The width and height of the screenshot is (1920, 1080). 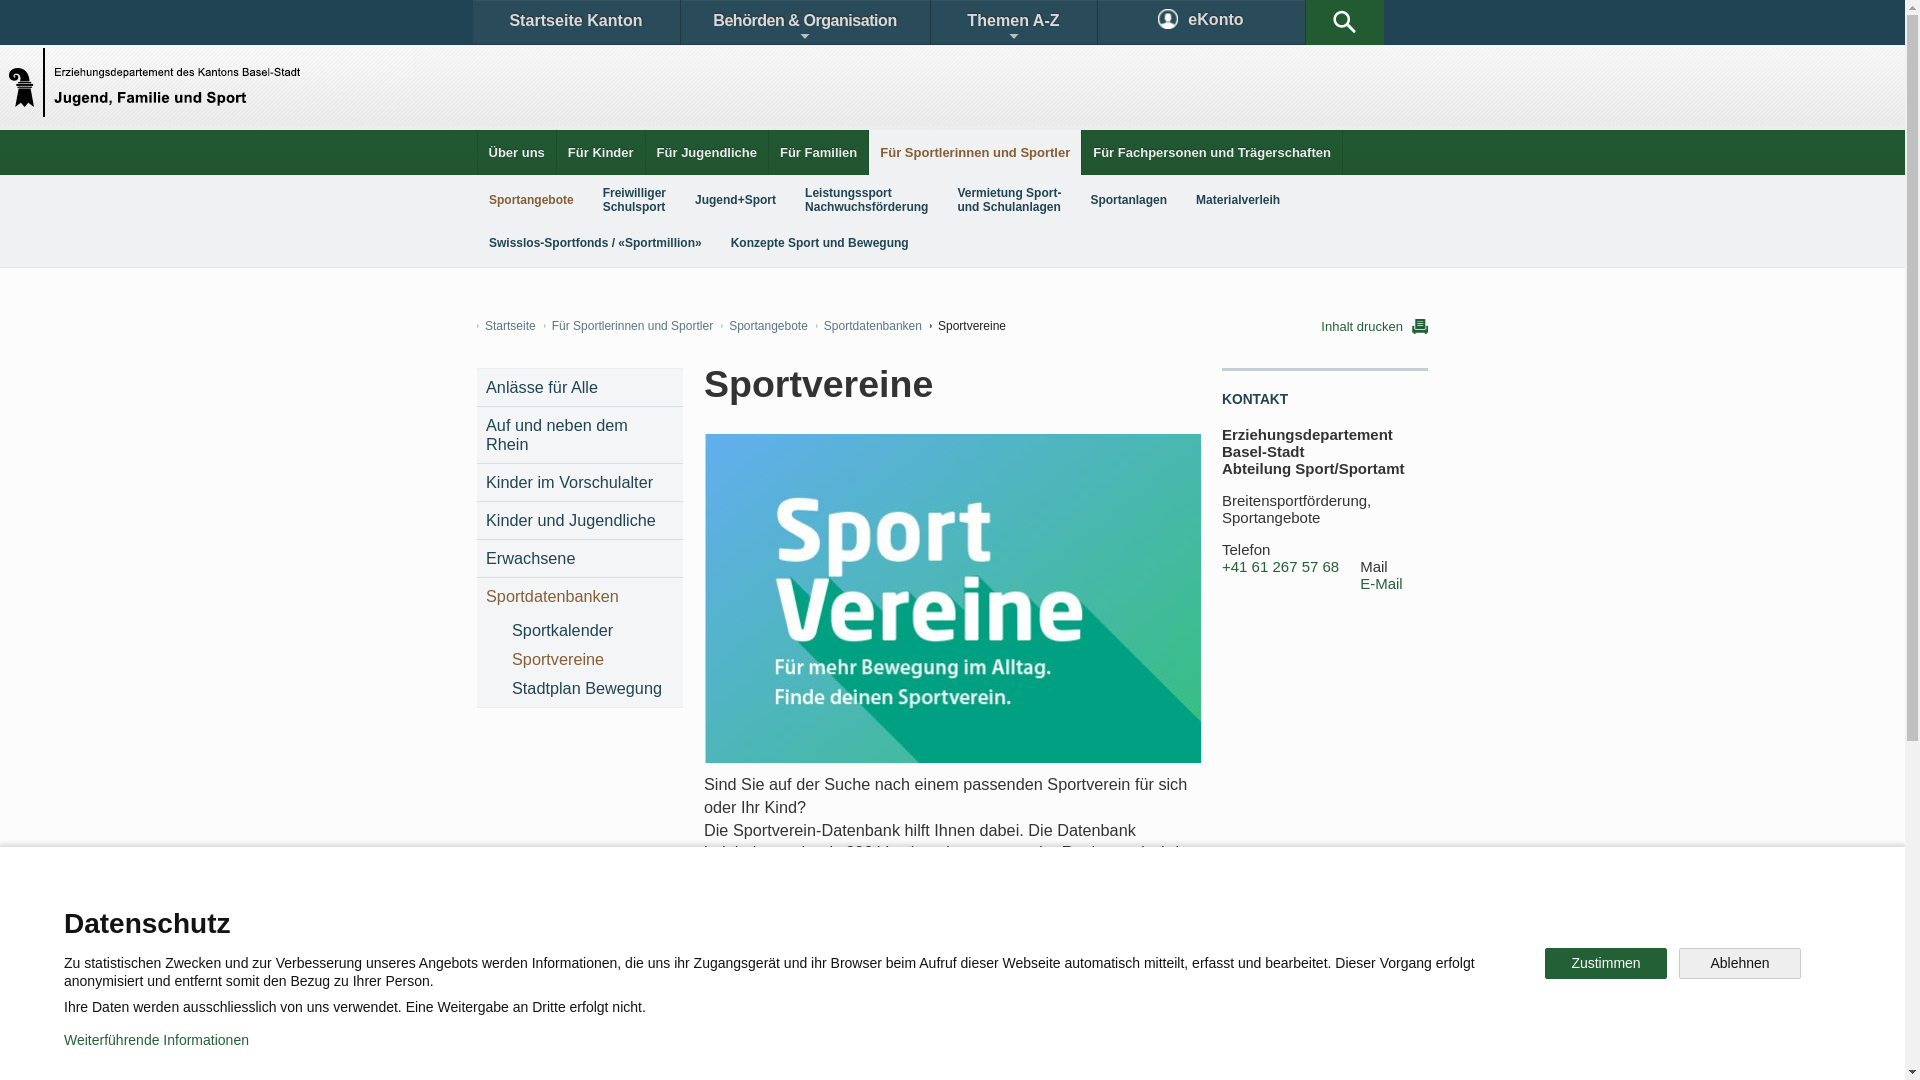 I want to click on +41 61 267 57 68, so click(x=1280, y=567).